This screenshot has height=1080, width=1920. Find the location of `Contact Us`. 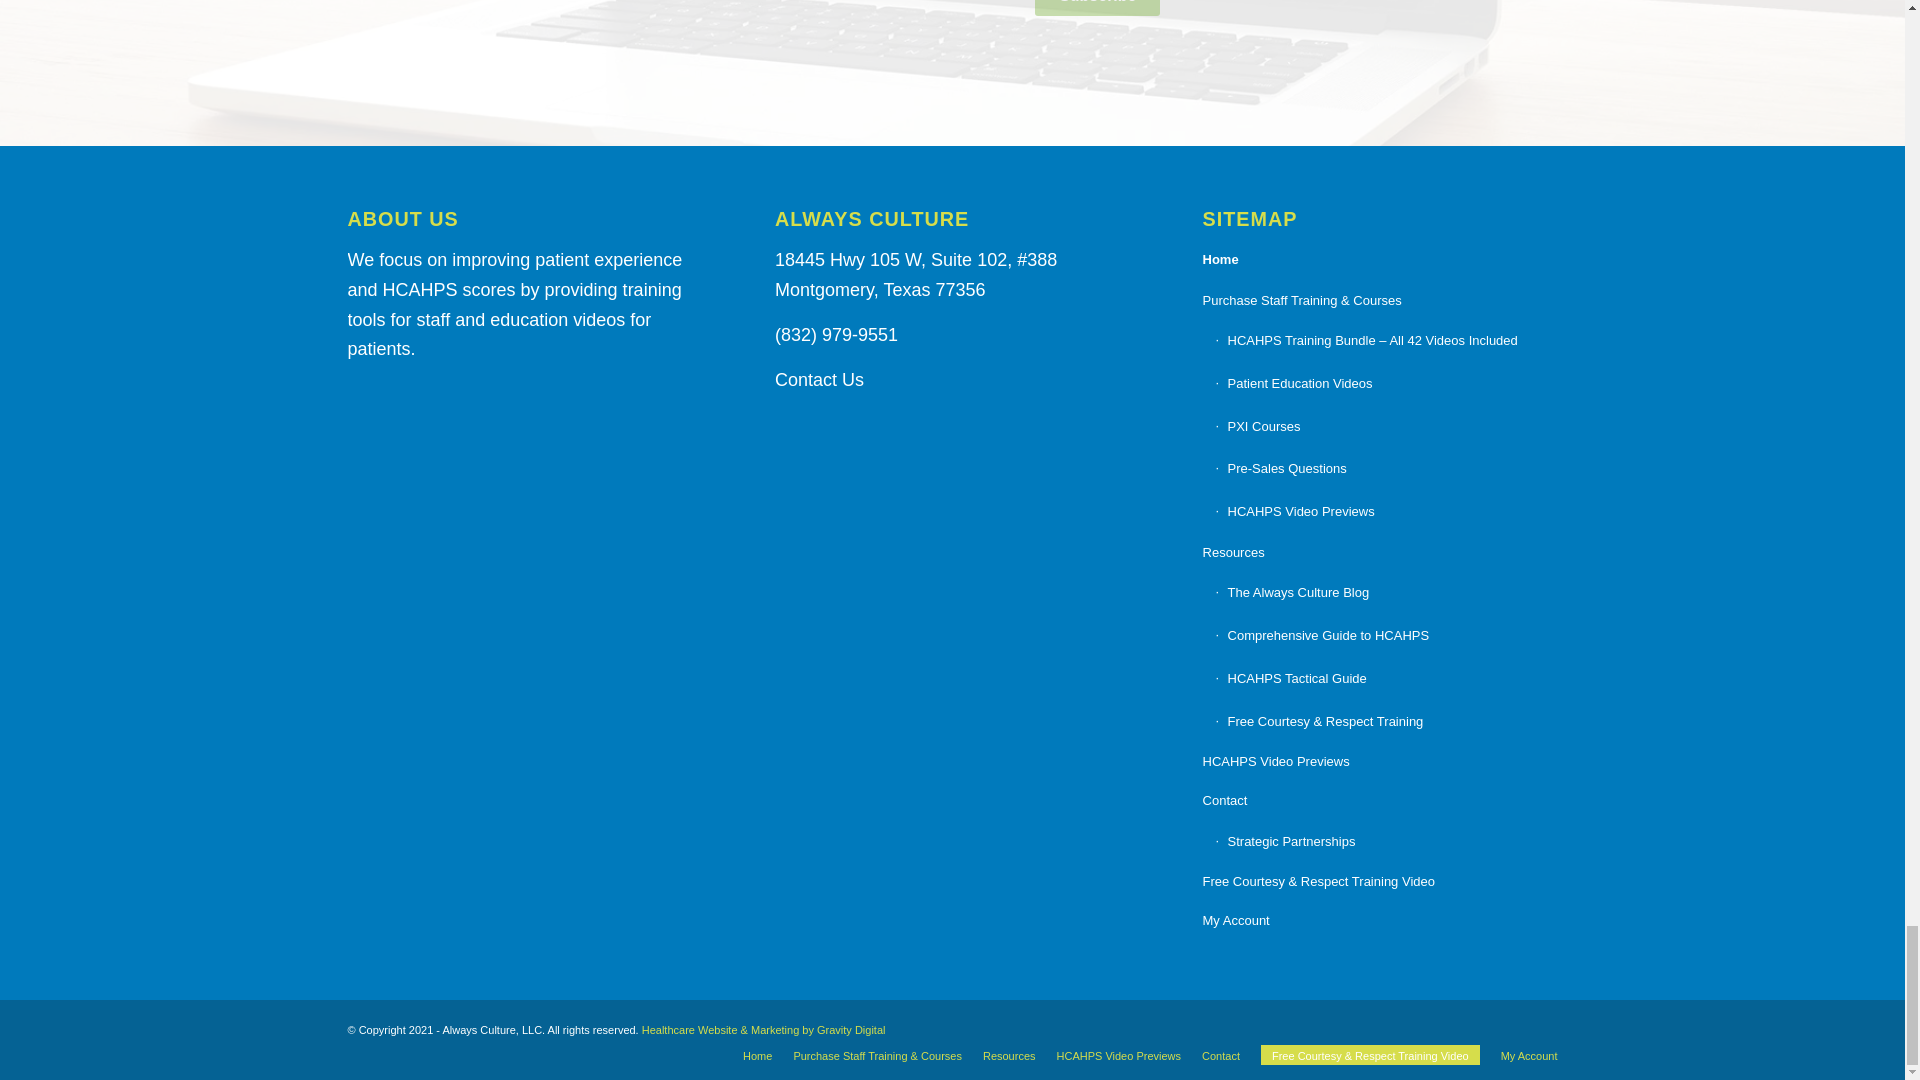

Contact Us is located at coordinates (820, 380).